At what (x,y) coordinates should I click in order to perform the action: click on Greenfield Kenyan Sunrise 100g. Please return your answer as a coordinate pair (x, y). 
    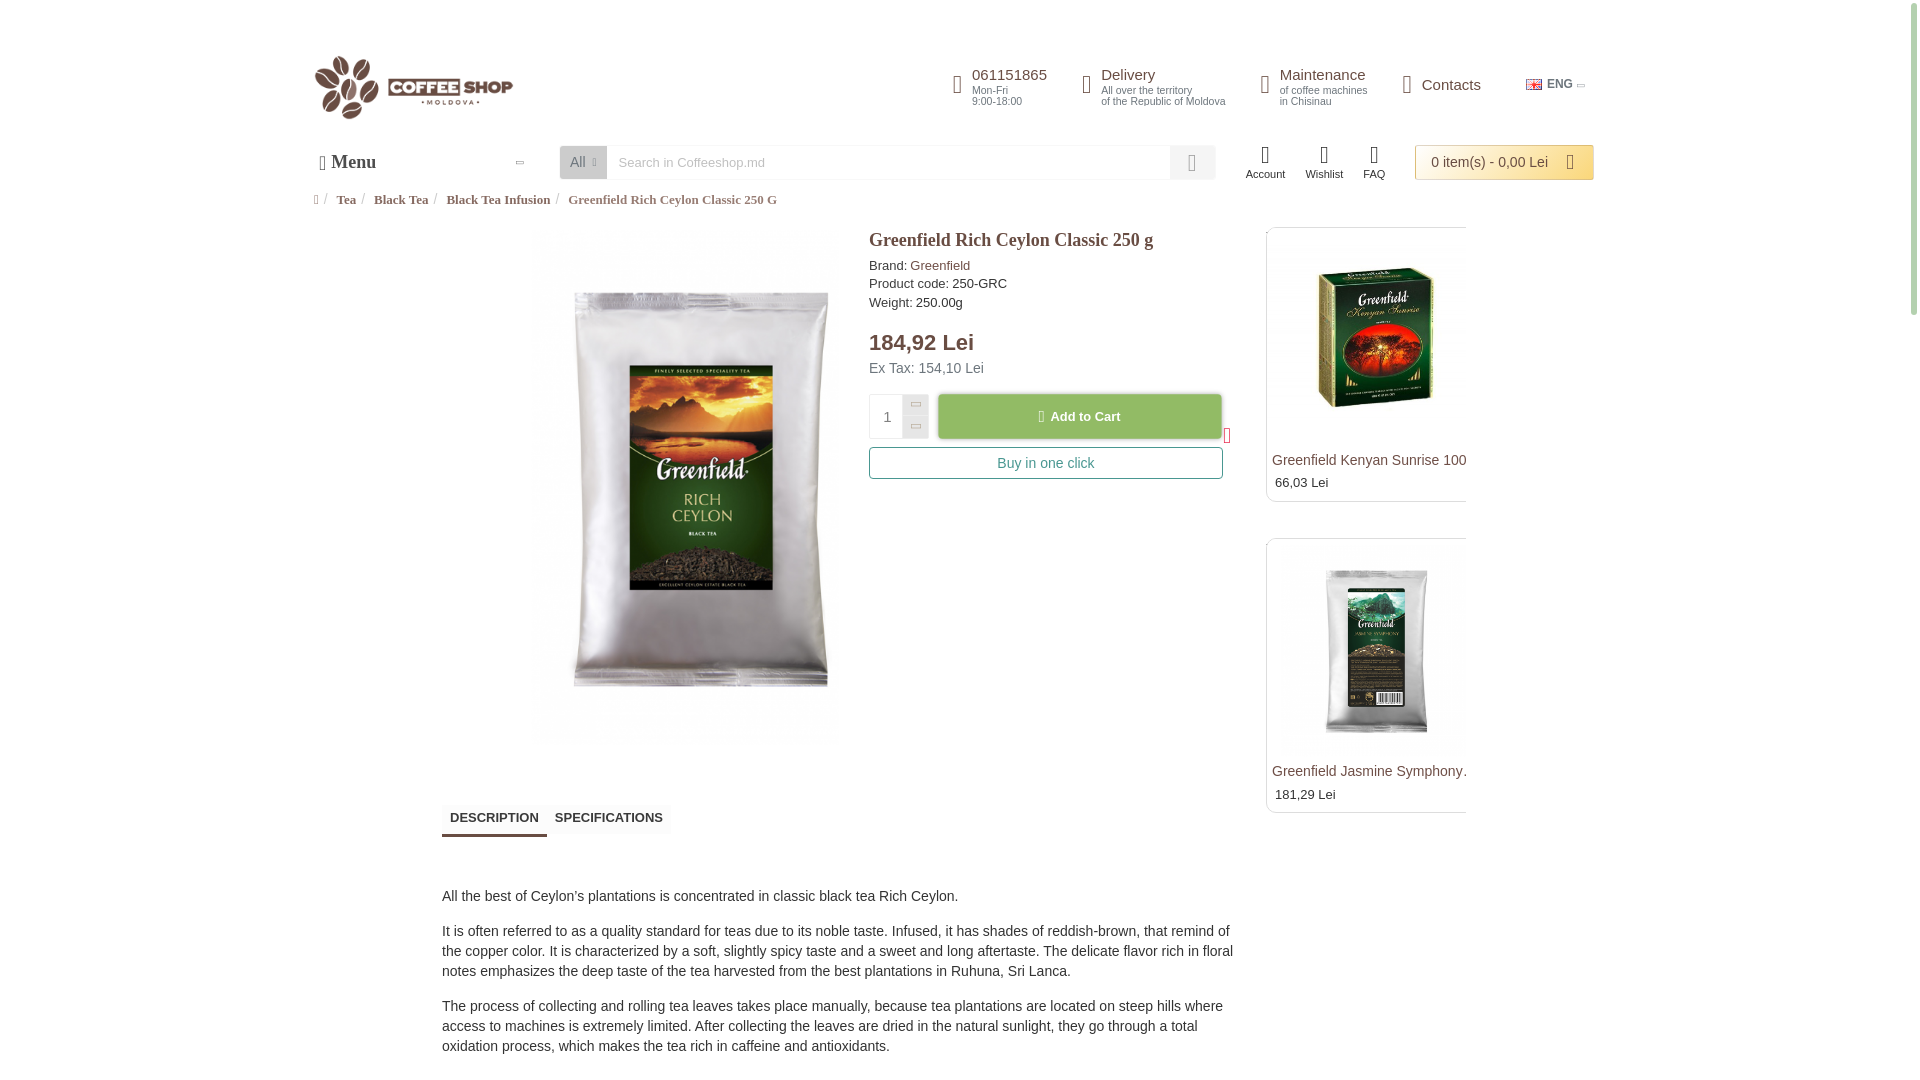
    Looking at the image, I should click on (1376, 648).